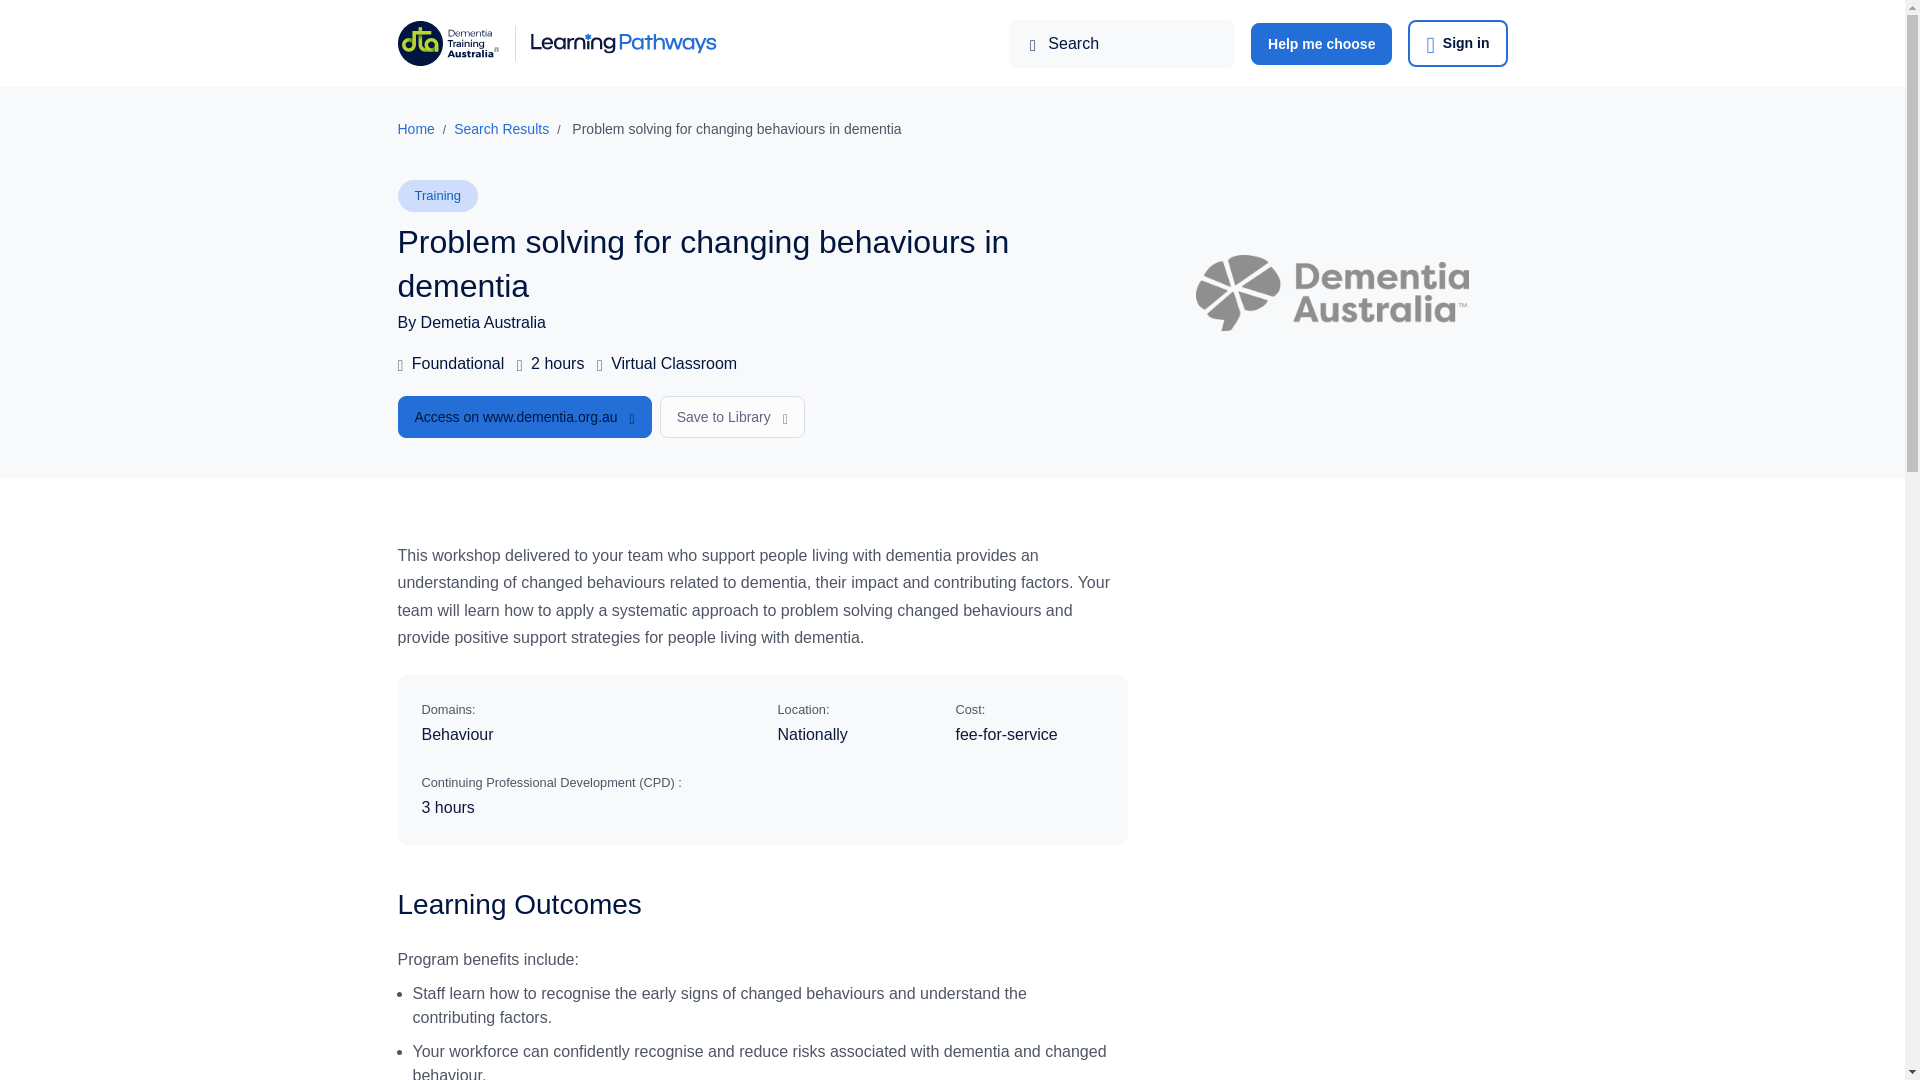 This screenshot has height=1080, width=1920. What do you see at coordinates (1122, 44) in the screenshot?
I see `Search` at bounding box center [1122, 44].